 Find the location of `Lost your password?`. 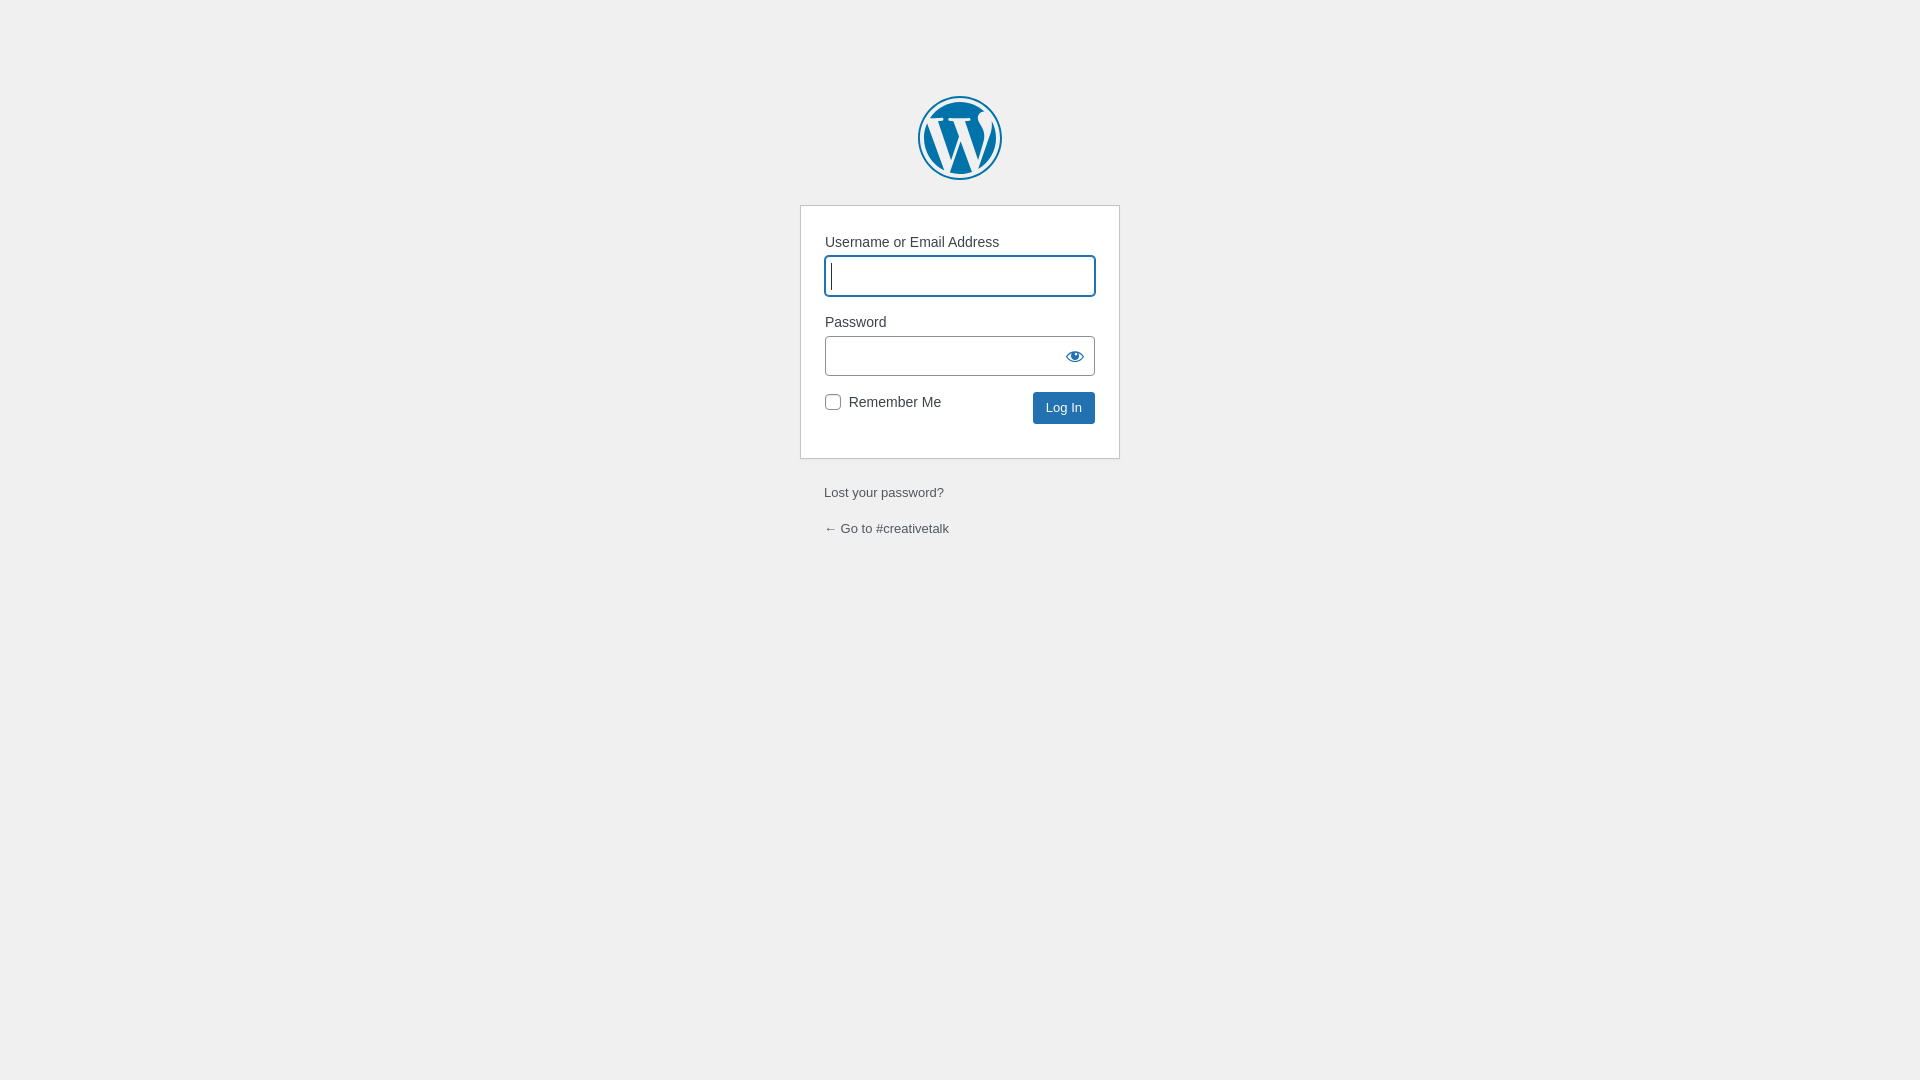

Lost your password? is located at coordinates (884, 492).